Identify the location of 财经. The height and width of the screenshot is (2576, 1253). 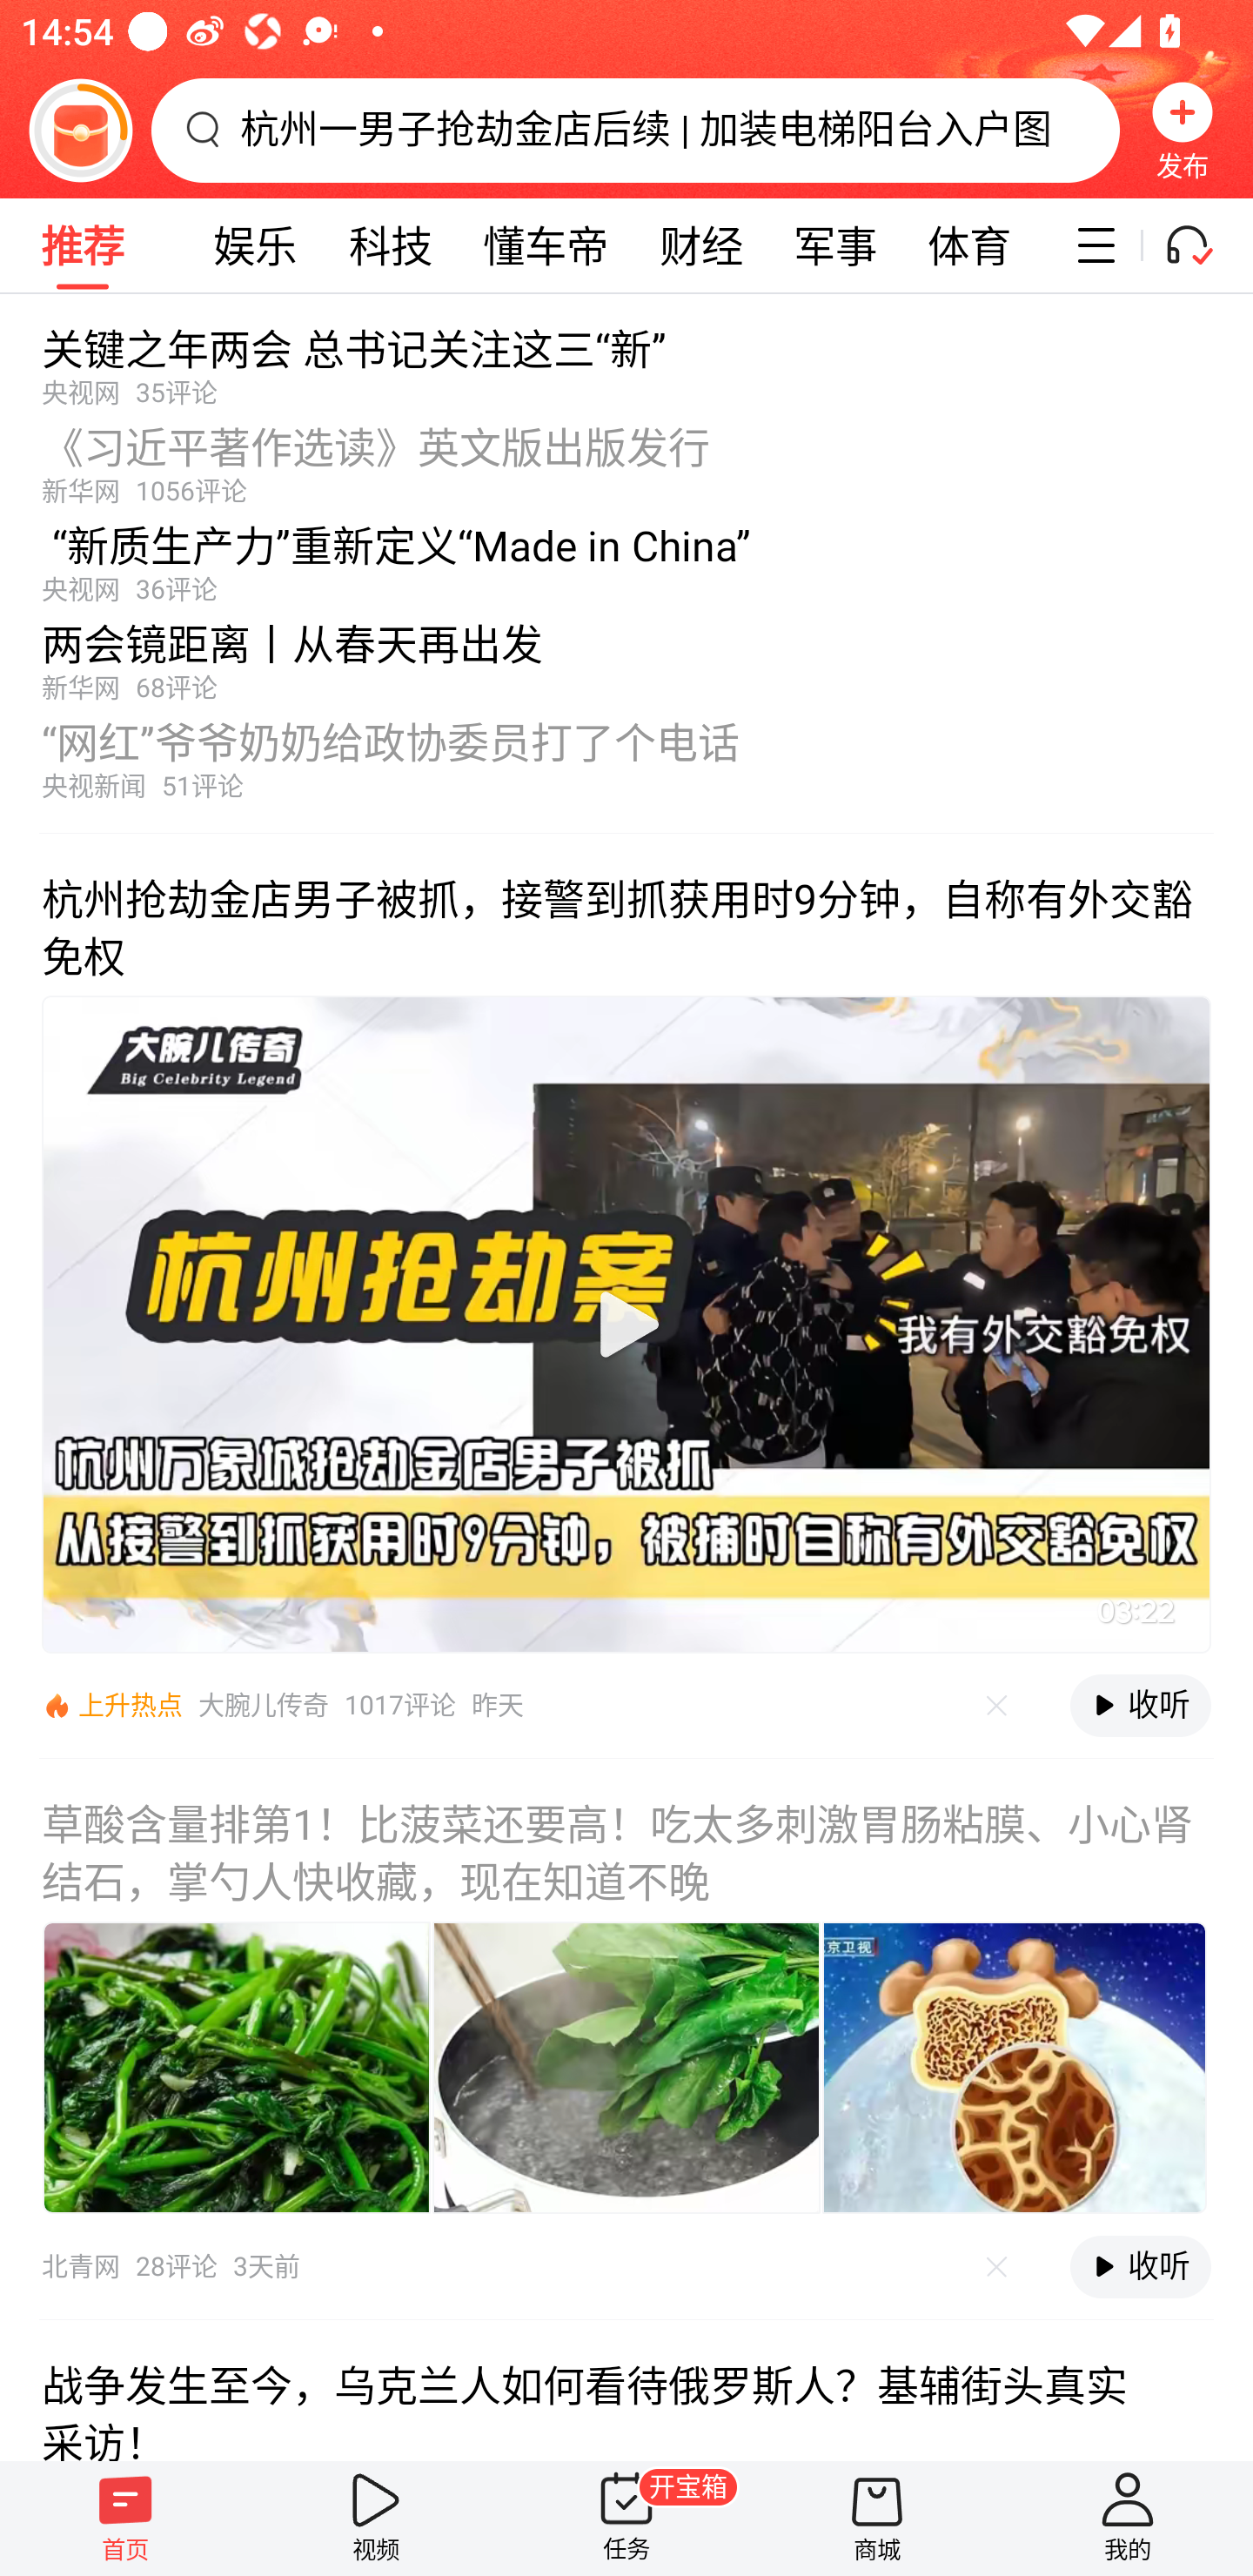
(701, 245).